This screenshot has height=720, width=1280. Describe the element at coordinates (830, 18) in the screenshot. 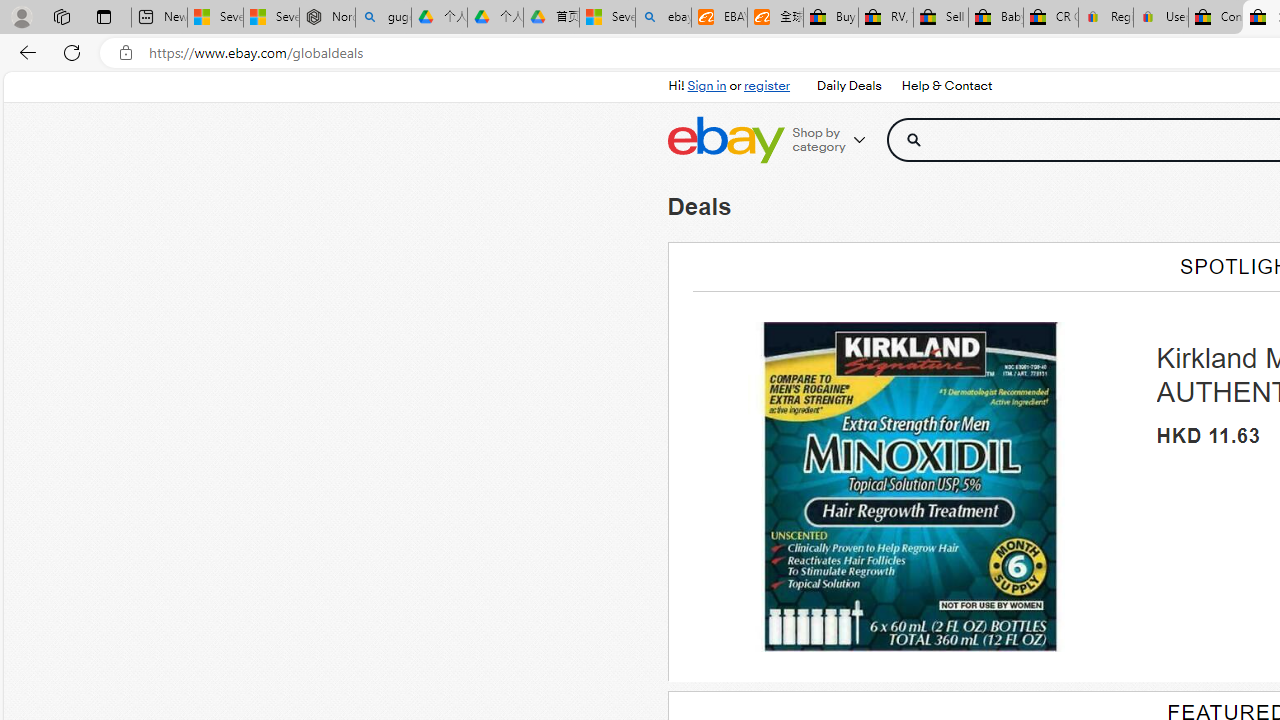

I see `Buy Auto Parts & Accessories | eBay` at that location.